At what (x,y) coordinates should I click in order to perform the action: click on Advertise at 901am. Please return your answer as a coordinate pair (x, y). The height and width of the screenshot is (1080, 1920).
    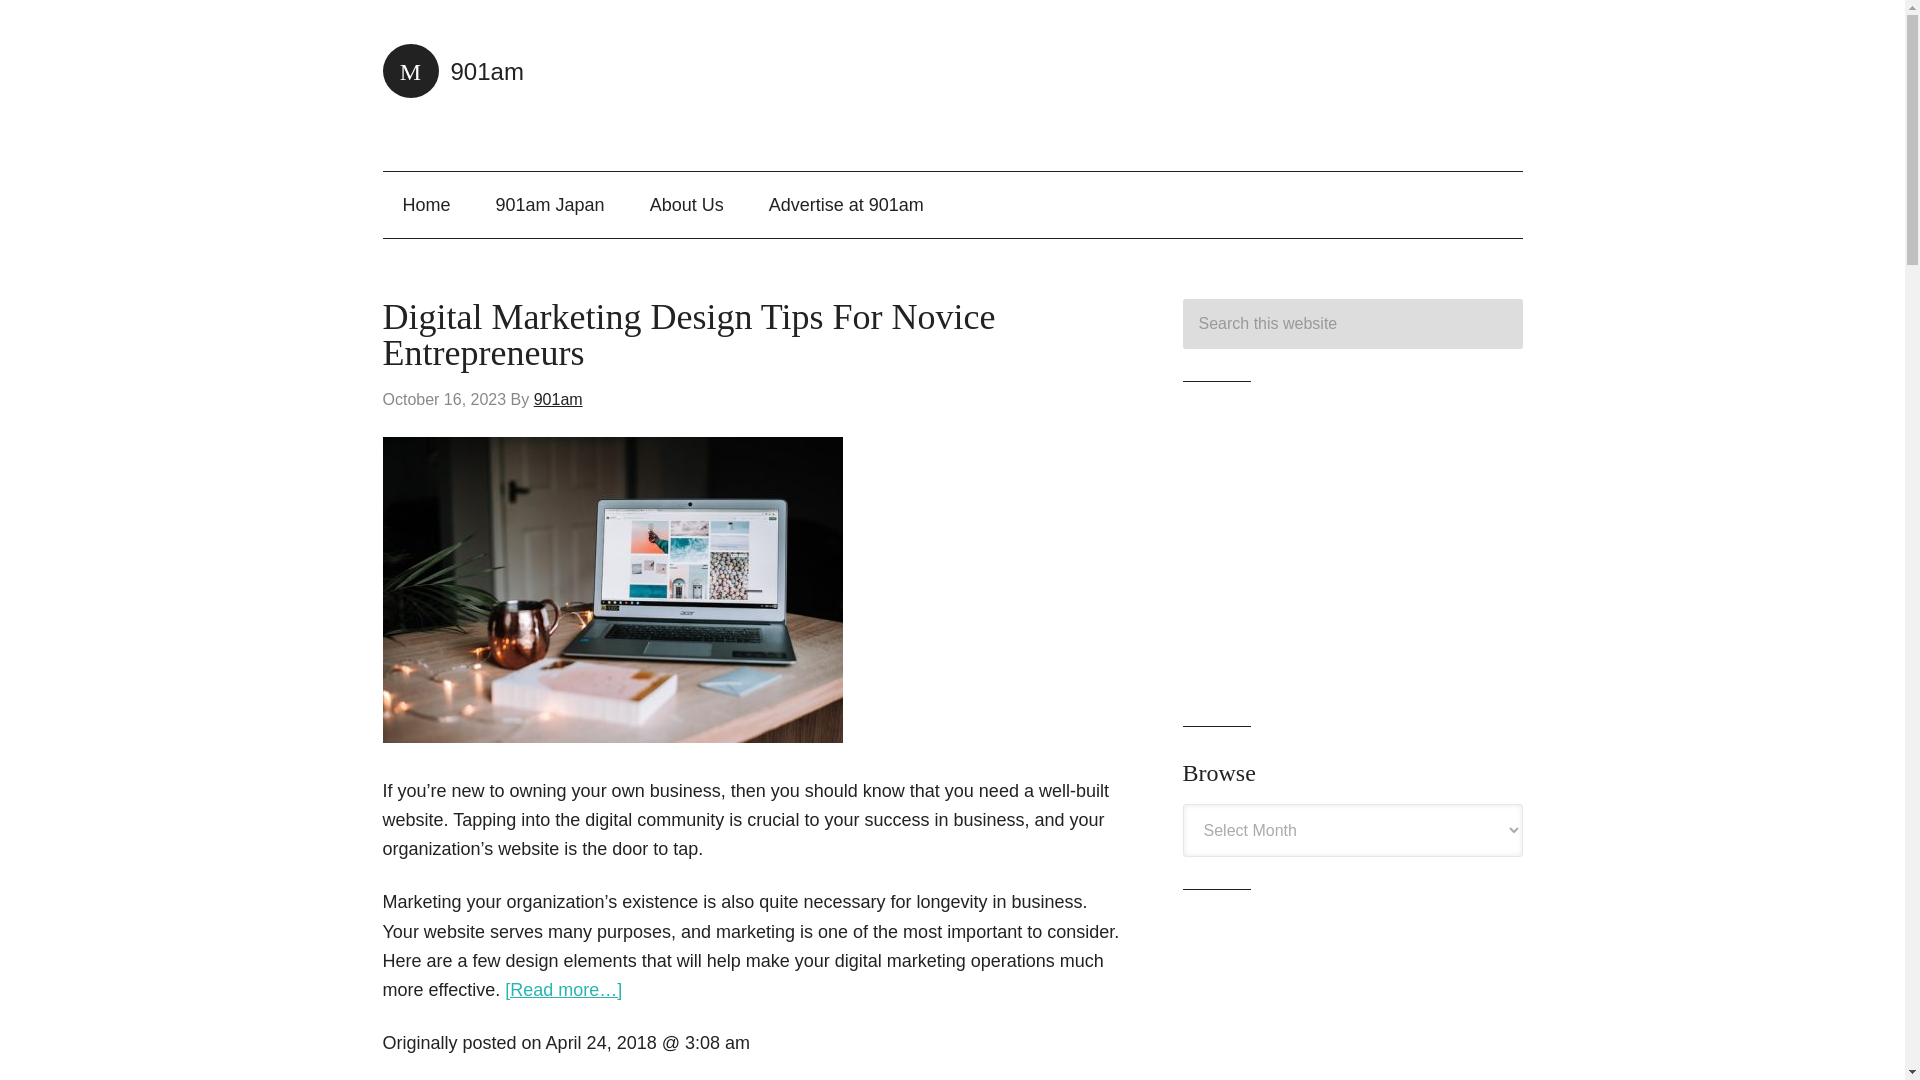
    Looking at the image, I should click on (846, 204).